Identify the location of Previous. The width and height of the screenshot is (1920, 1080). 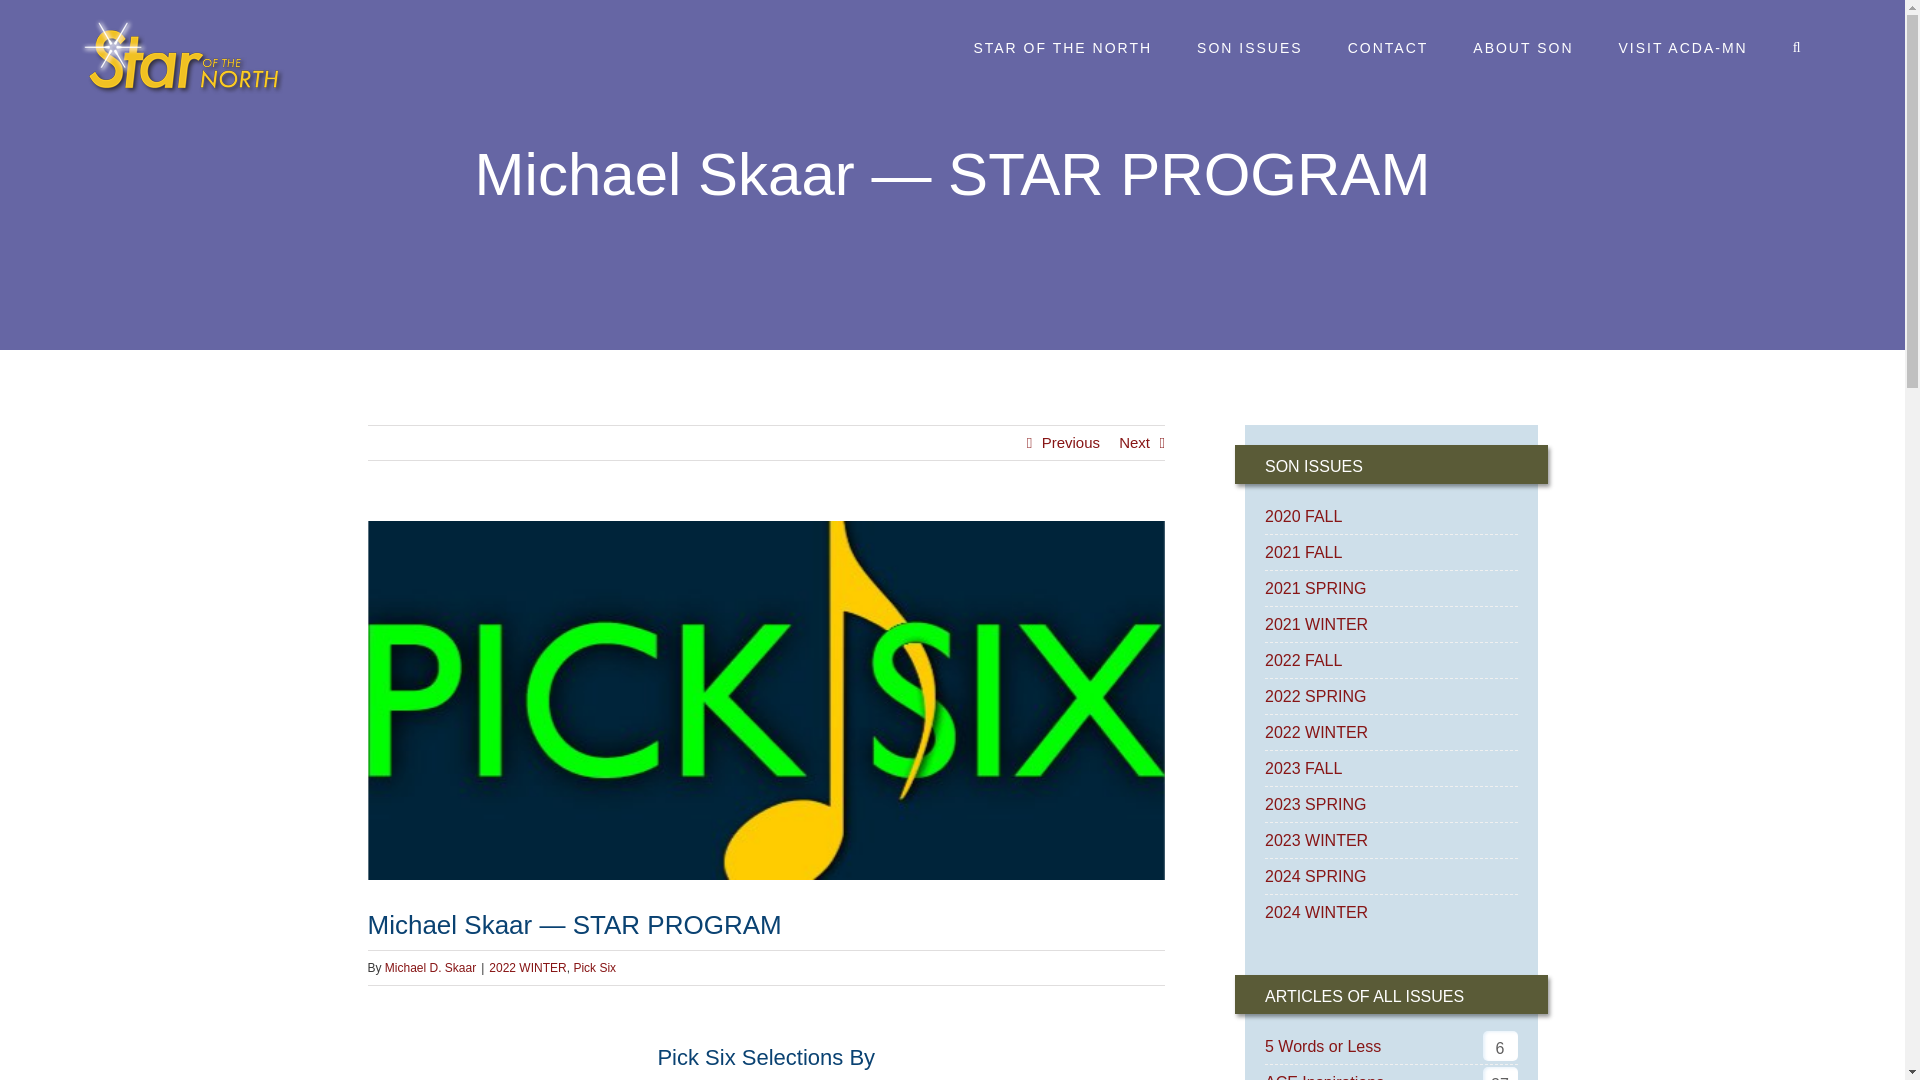
(1071, 442).